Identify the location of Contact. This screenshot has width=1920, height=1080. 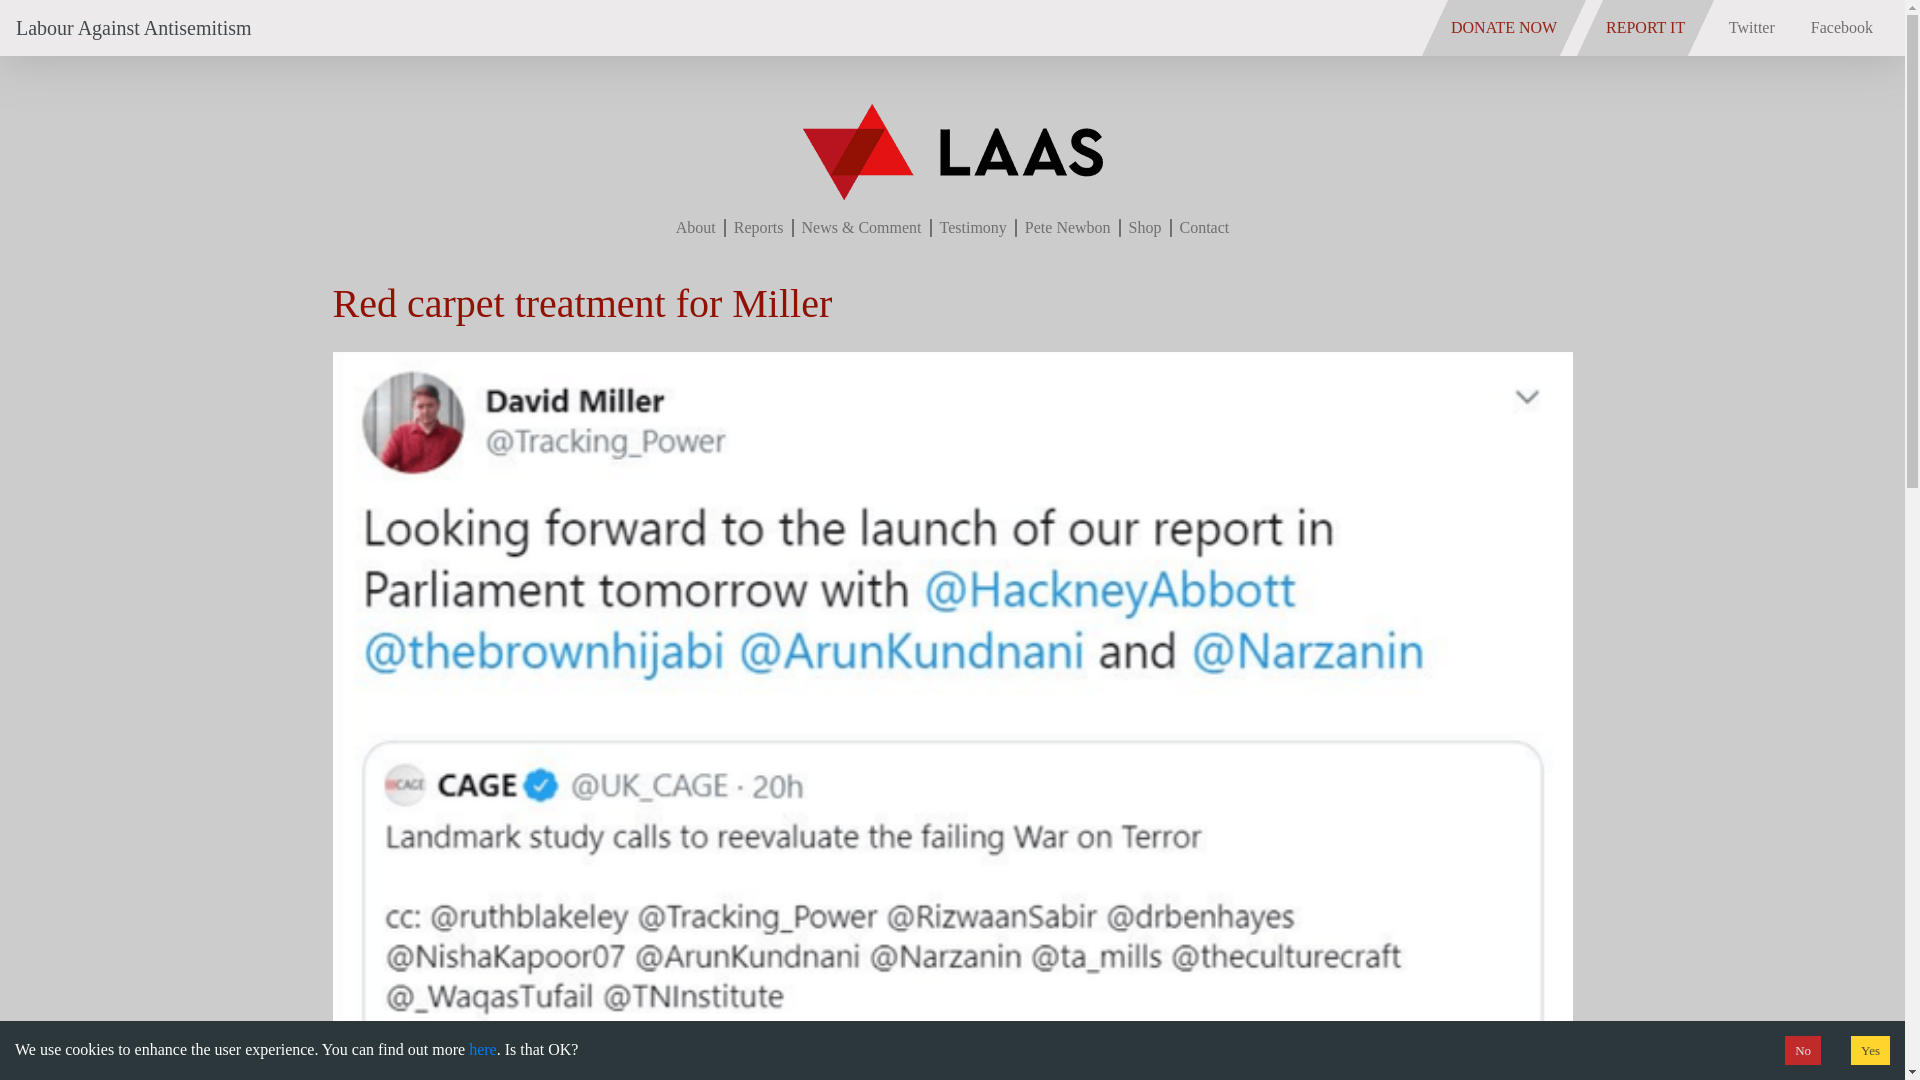
(1205, 228).